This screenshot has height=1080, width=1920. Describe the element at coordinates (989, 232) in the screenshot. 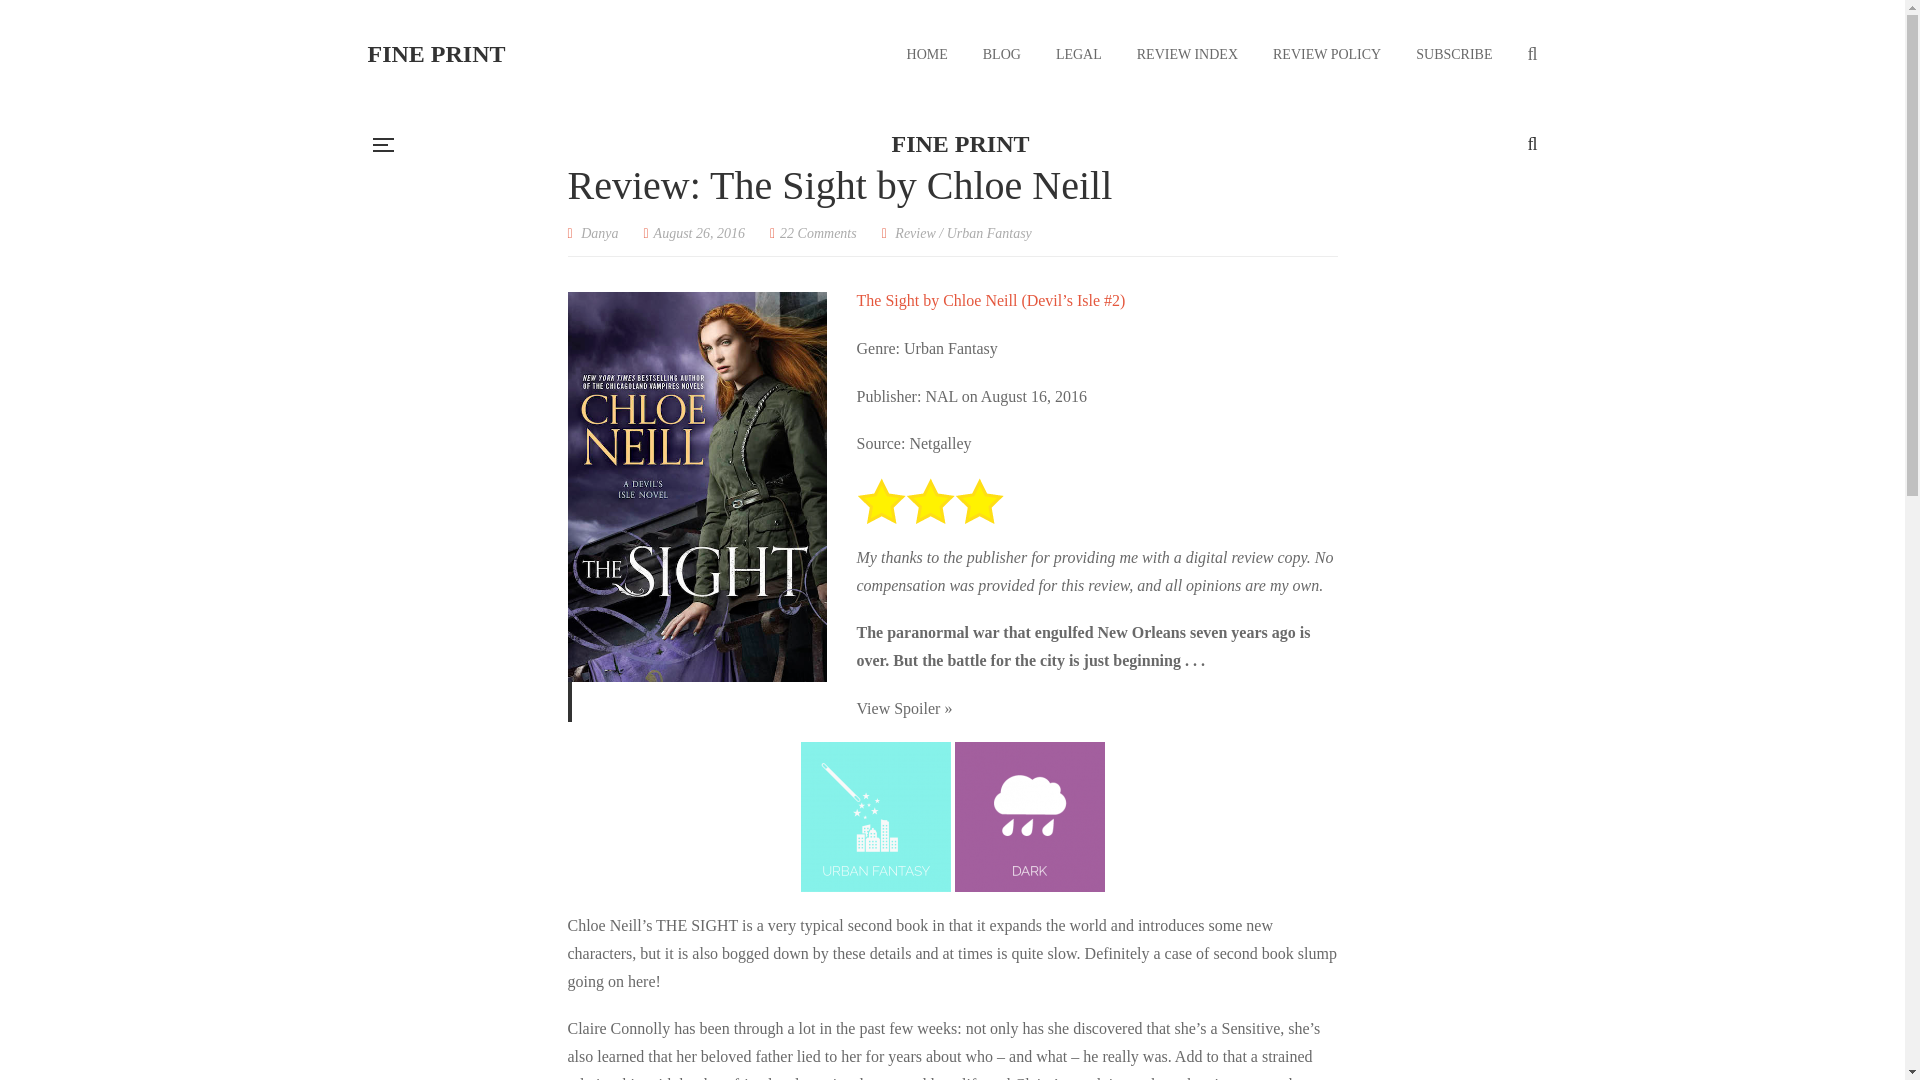

I see `Urban Fantasy` at that location.